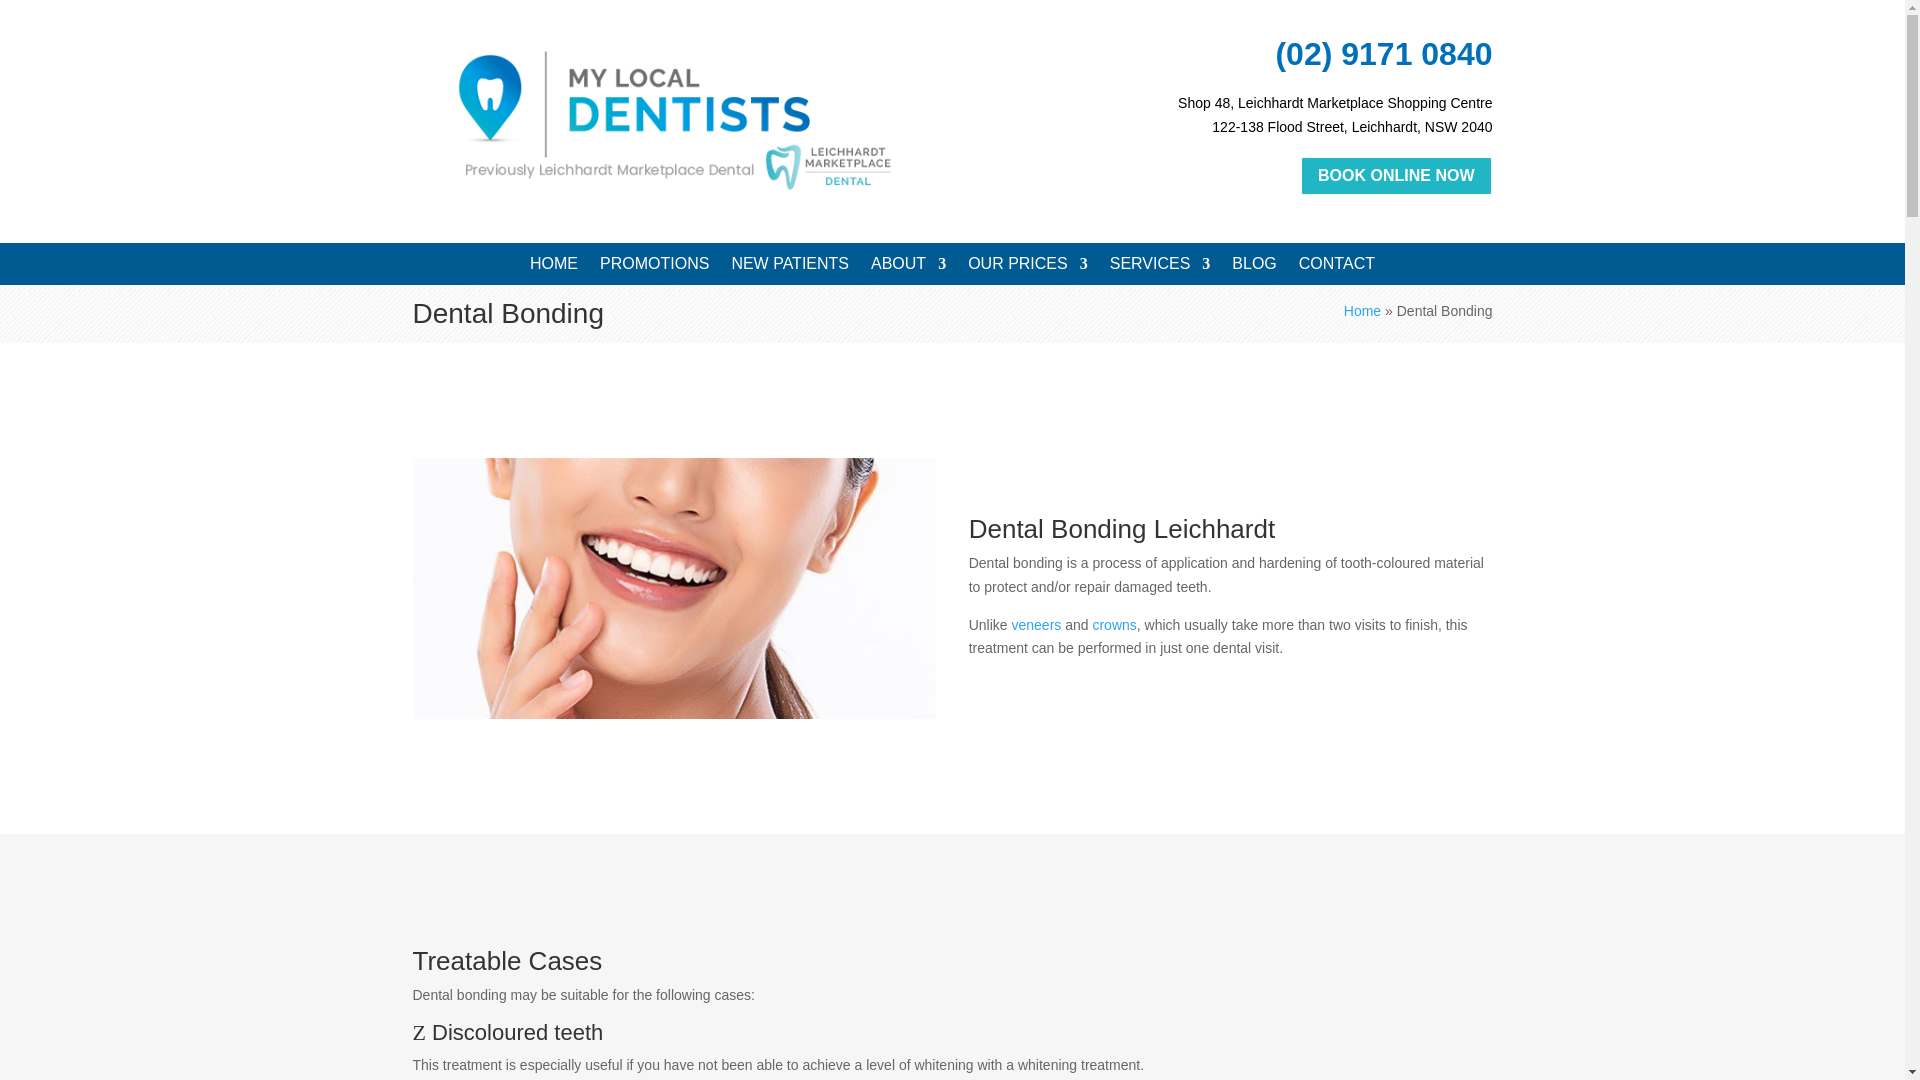 Image resolution: width=1920 pixels, height=1080 pixels. I want to click on My-Local-Dentists-Previously-Leichhardt-Marketplace-Dental, so click(674, 118).